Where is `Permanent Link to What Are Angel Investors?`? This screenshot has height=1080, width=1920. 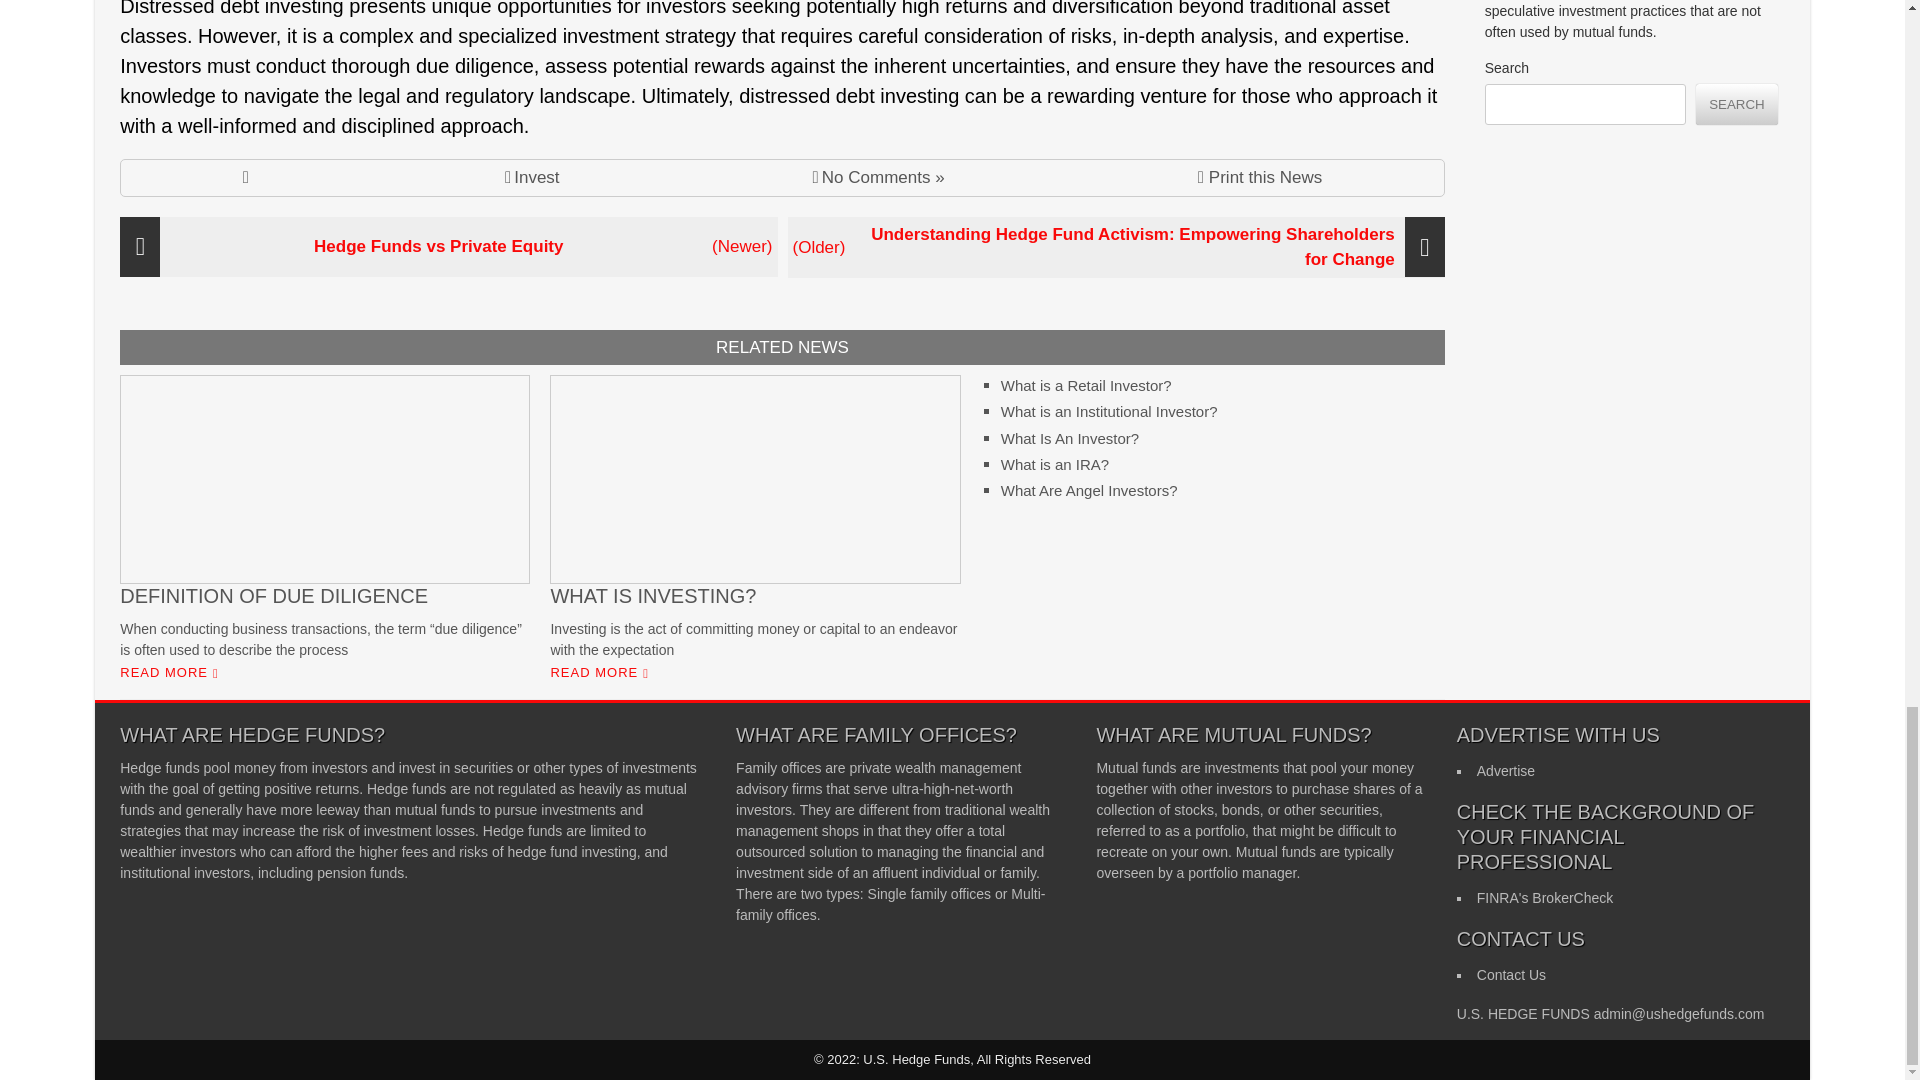 Permanent Link to What Are Angel Investors? is located at coordinates (1089, 490).